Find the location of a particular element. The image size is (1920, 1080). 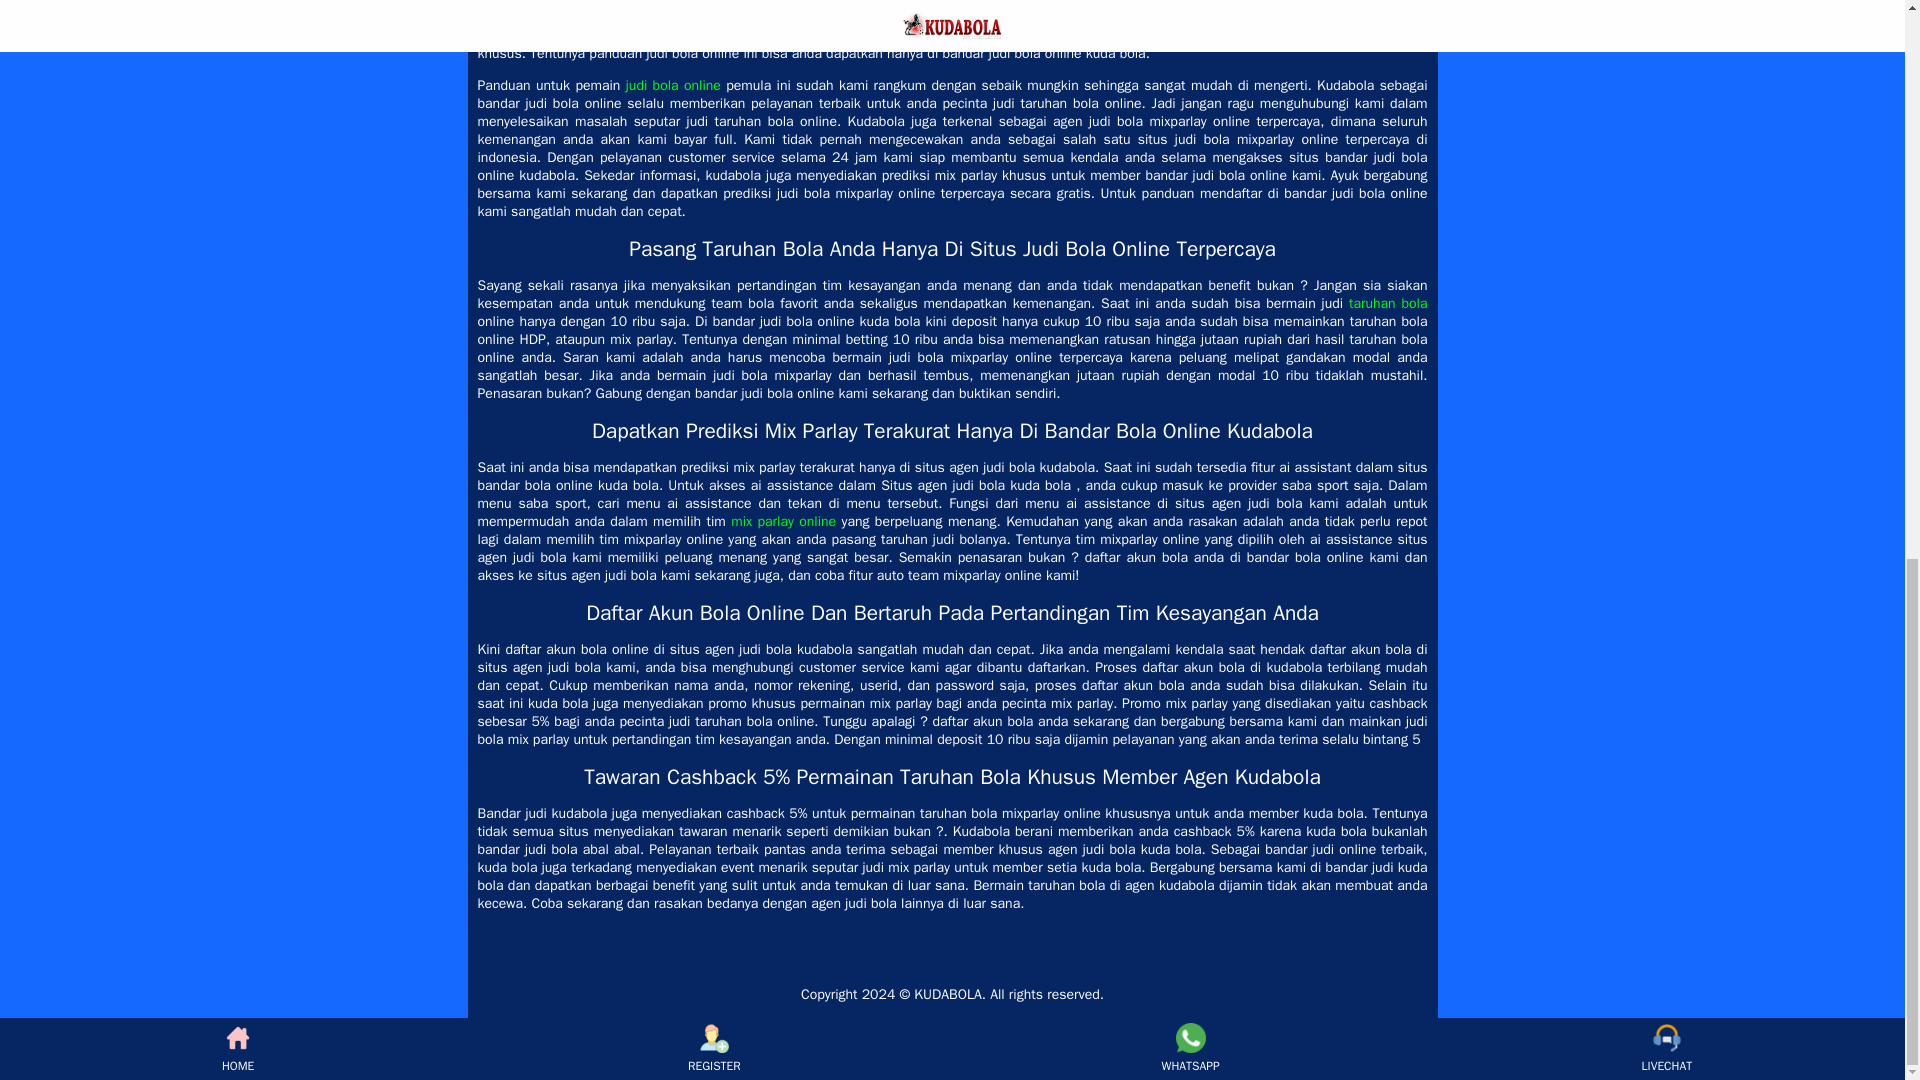

mix parlay online is located at coordinates (783, 522).